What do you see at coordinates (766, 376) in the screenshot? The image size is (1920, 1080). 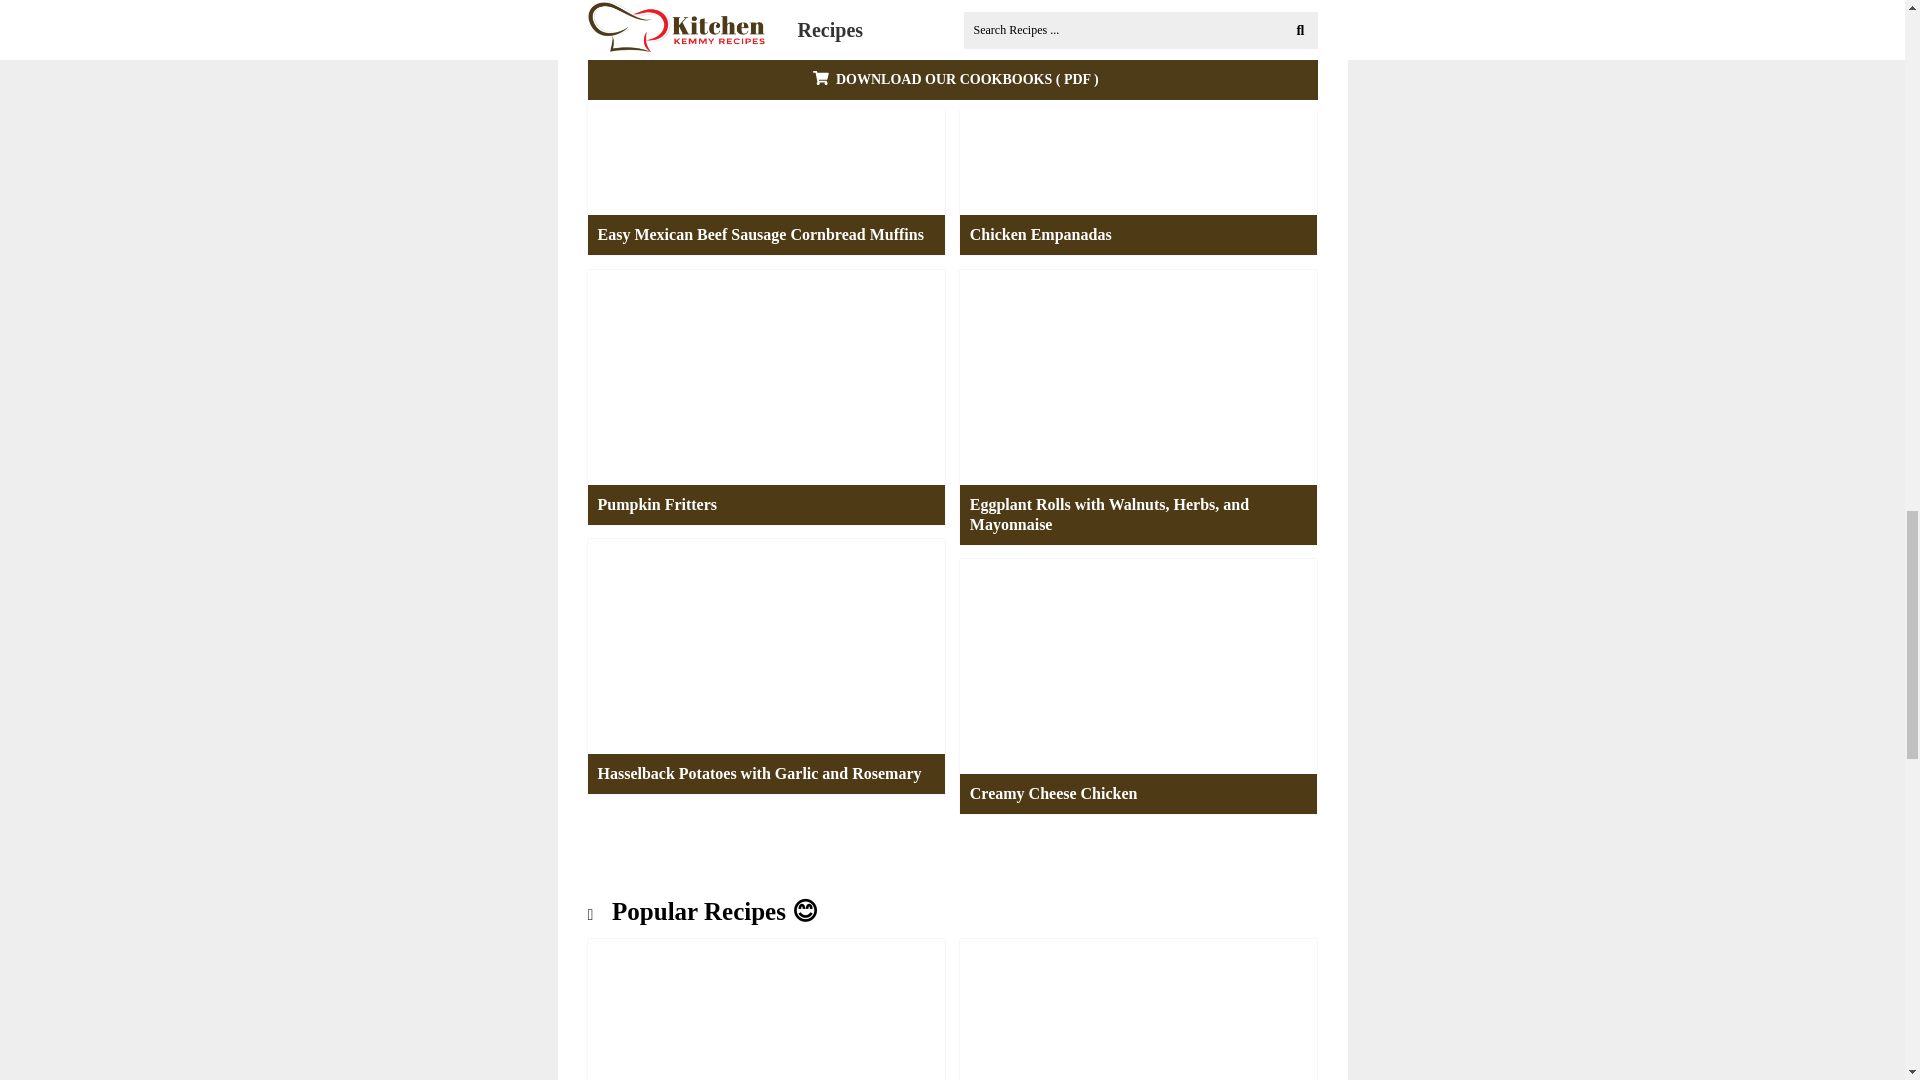 I see `Pumpkin Fritters 8` at bounding box center [766, 376].